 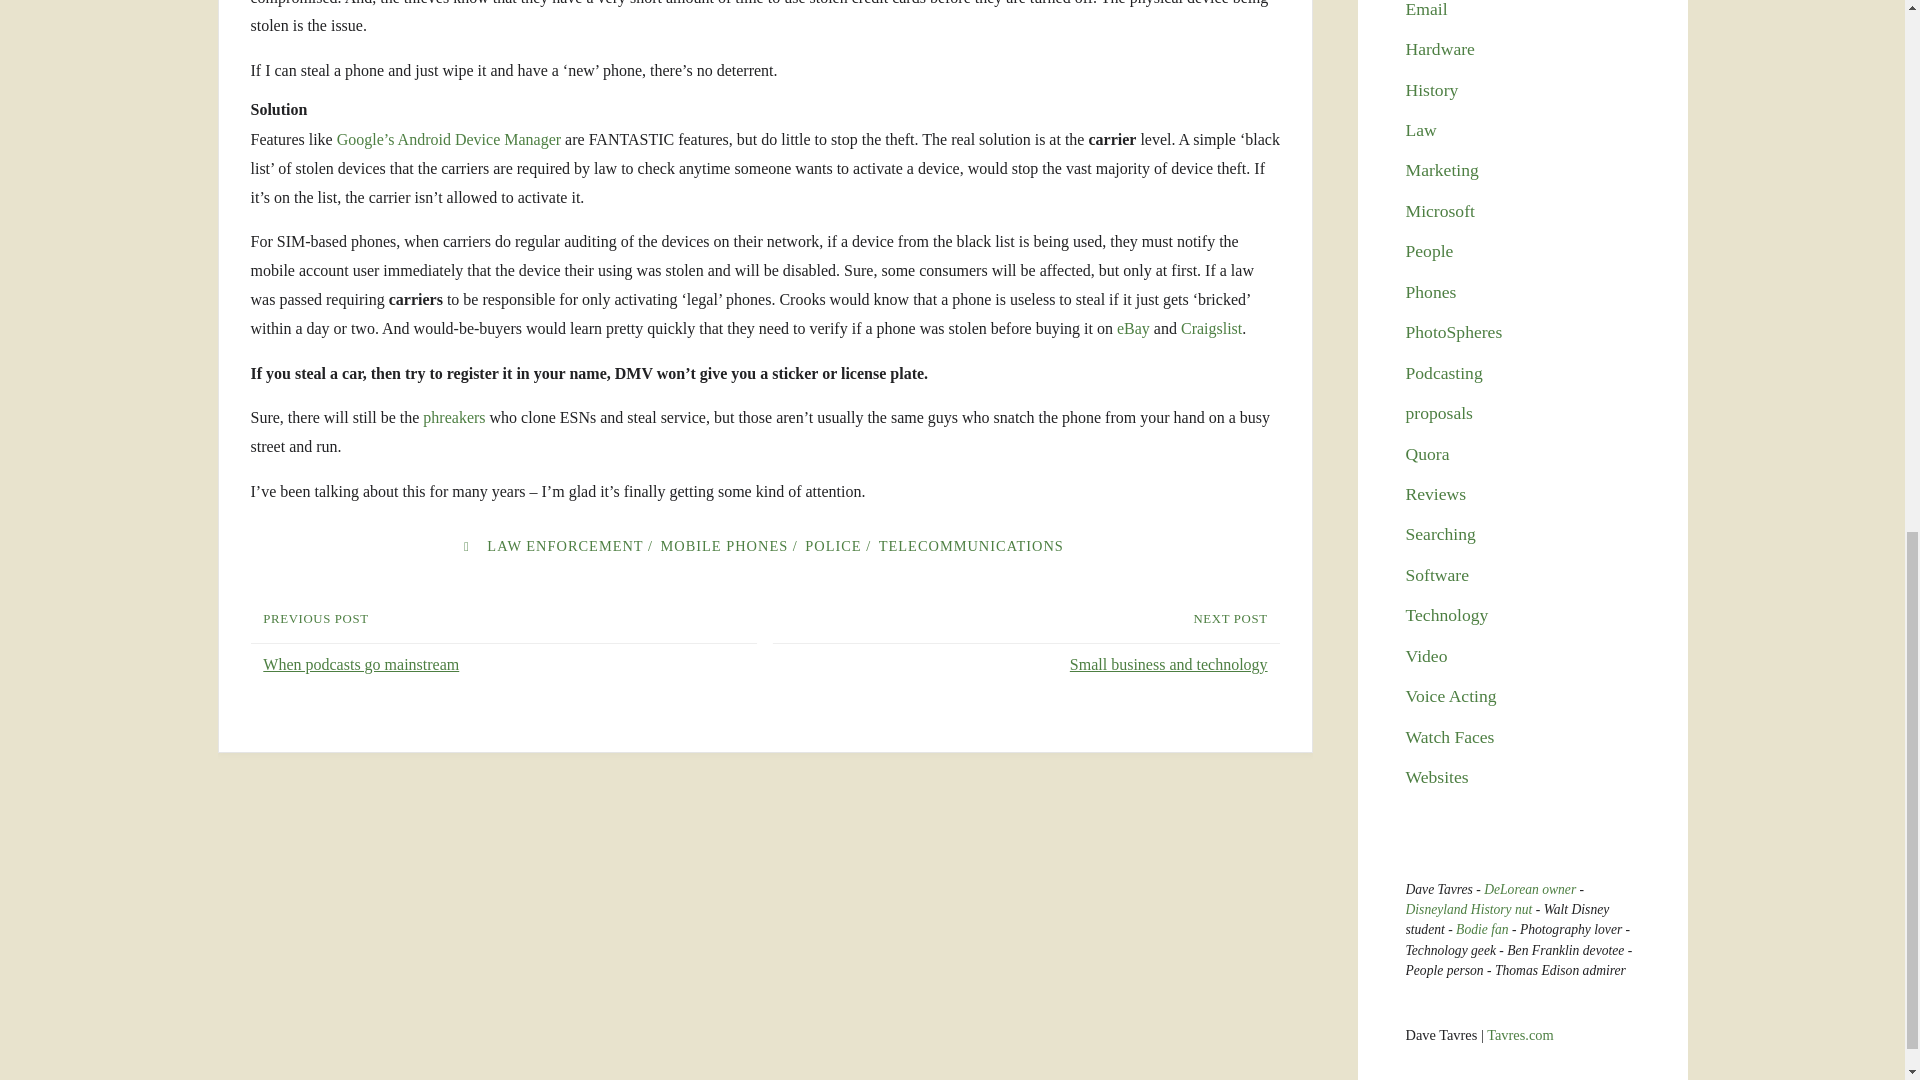 I want to click on Marketing, so click(x=1442, y=170).